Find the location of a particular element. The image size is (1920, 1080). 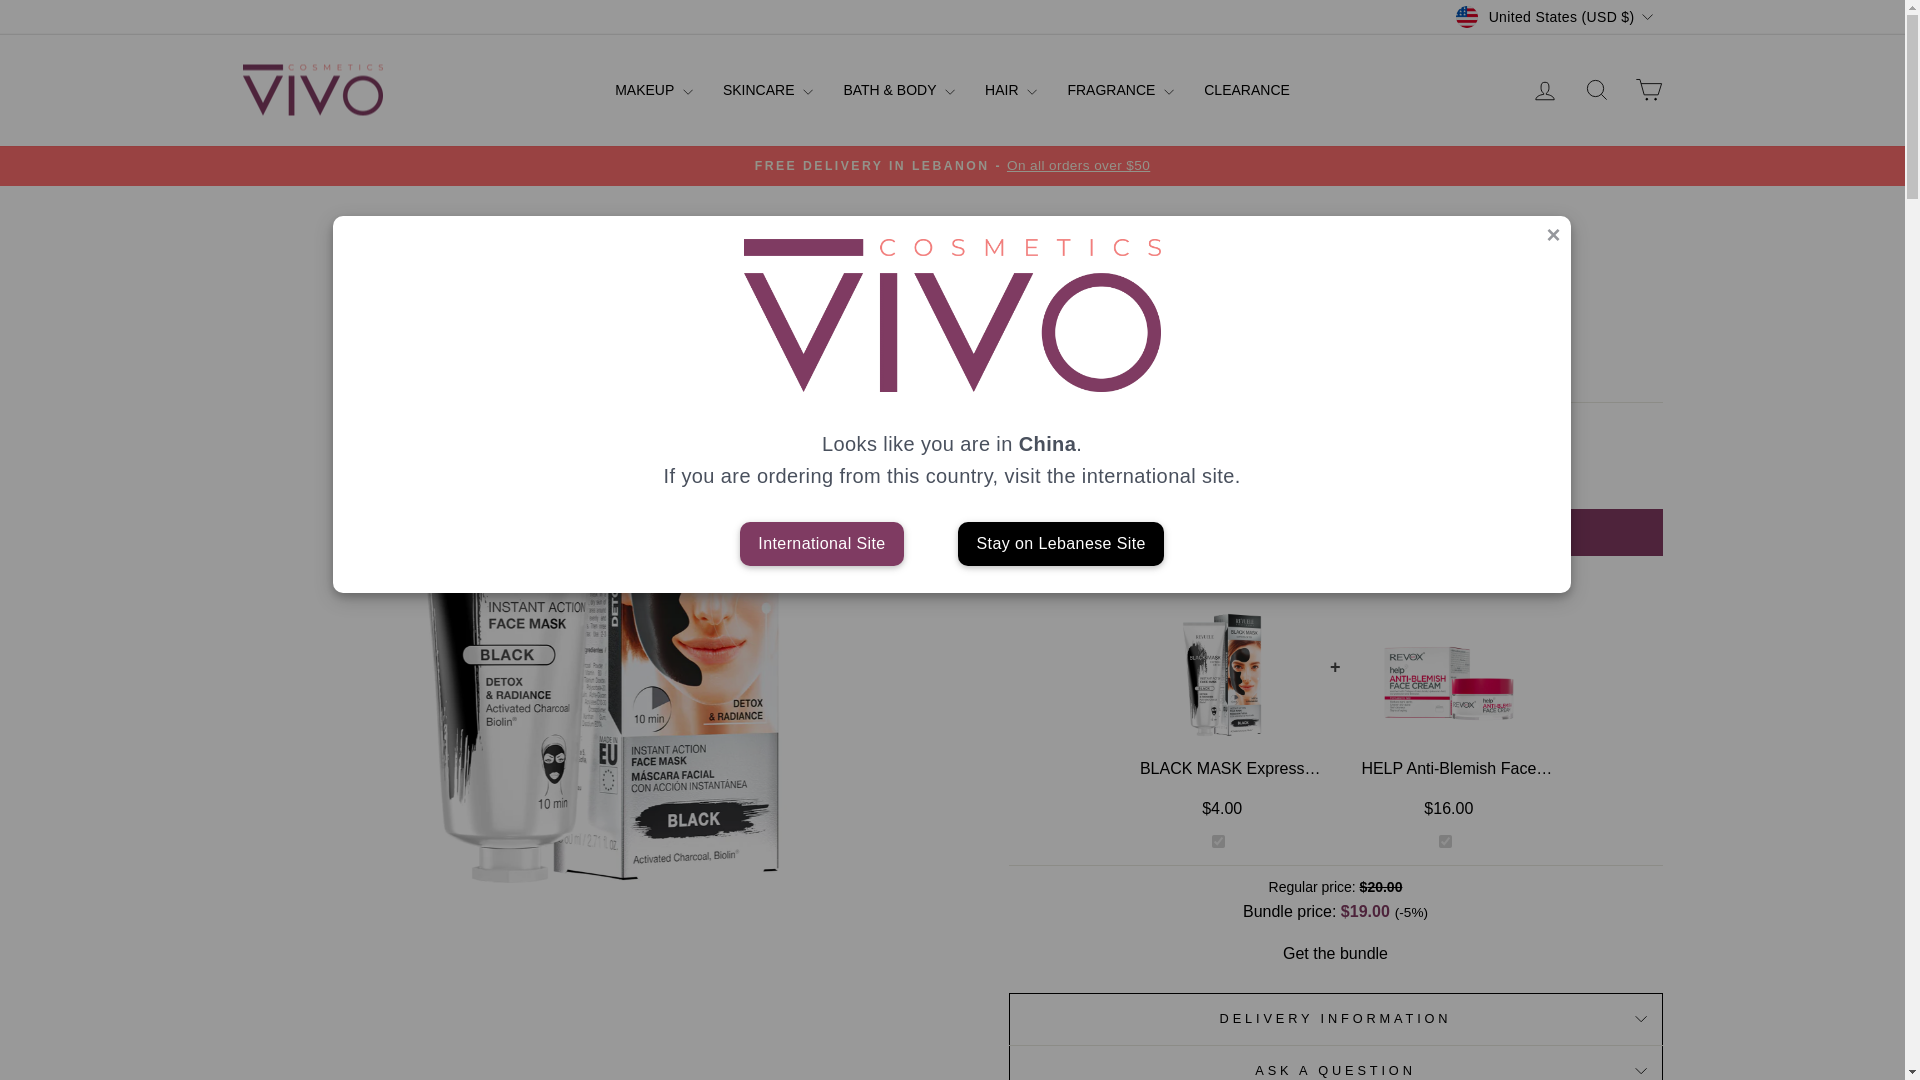

on is located at coordinates (1444, 840).